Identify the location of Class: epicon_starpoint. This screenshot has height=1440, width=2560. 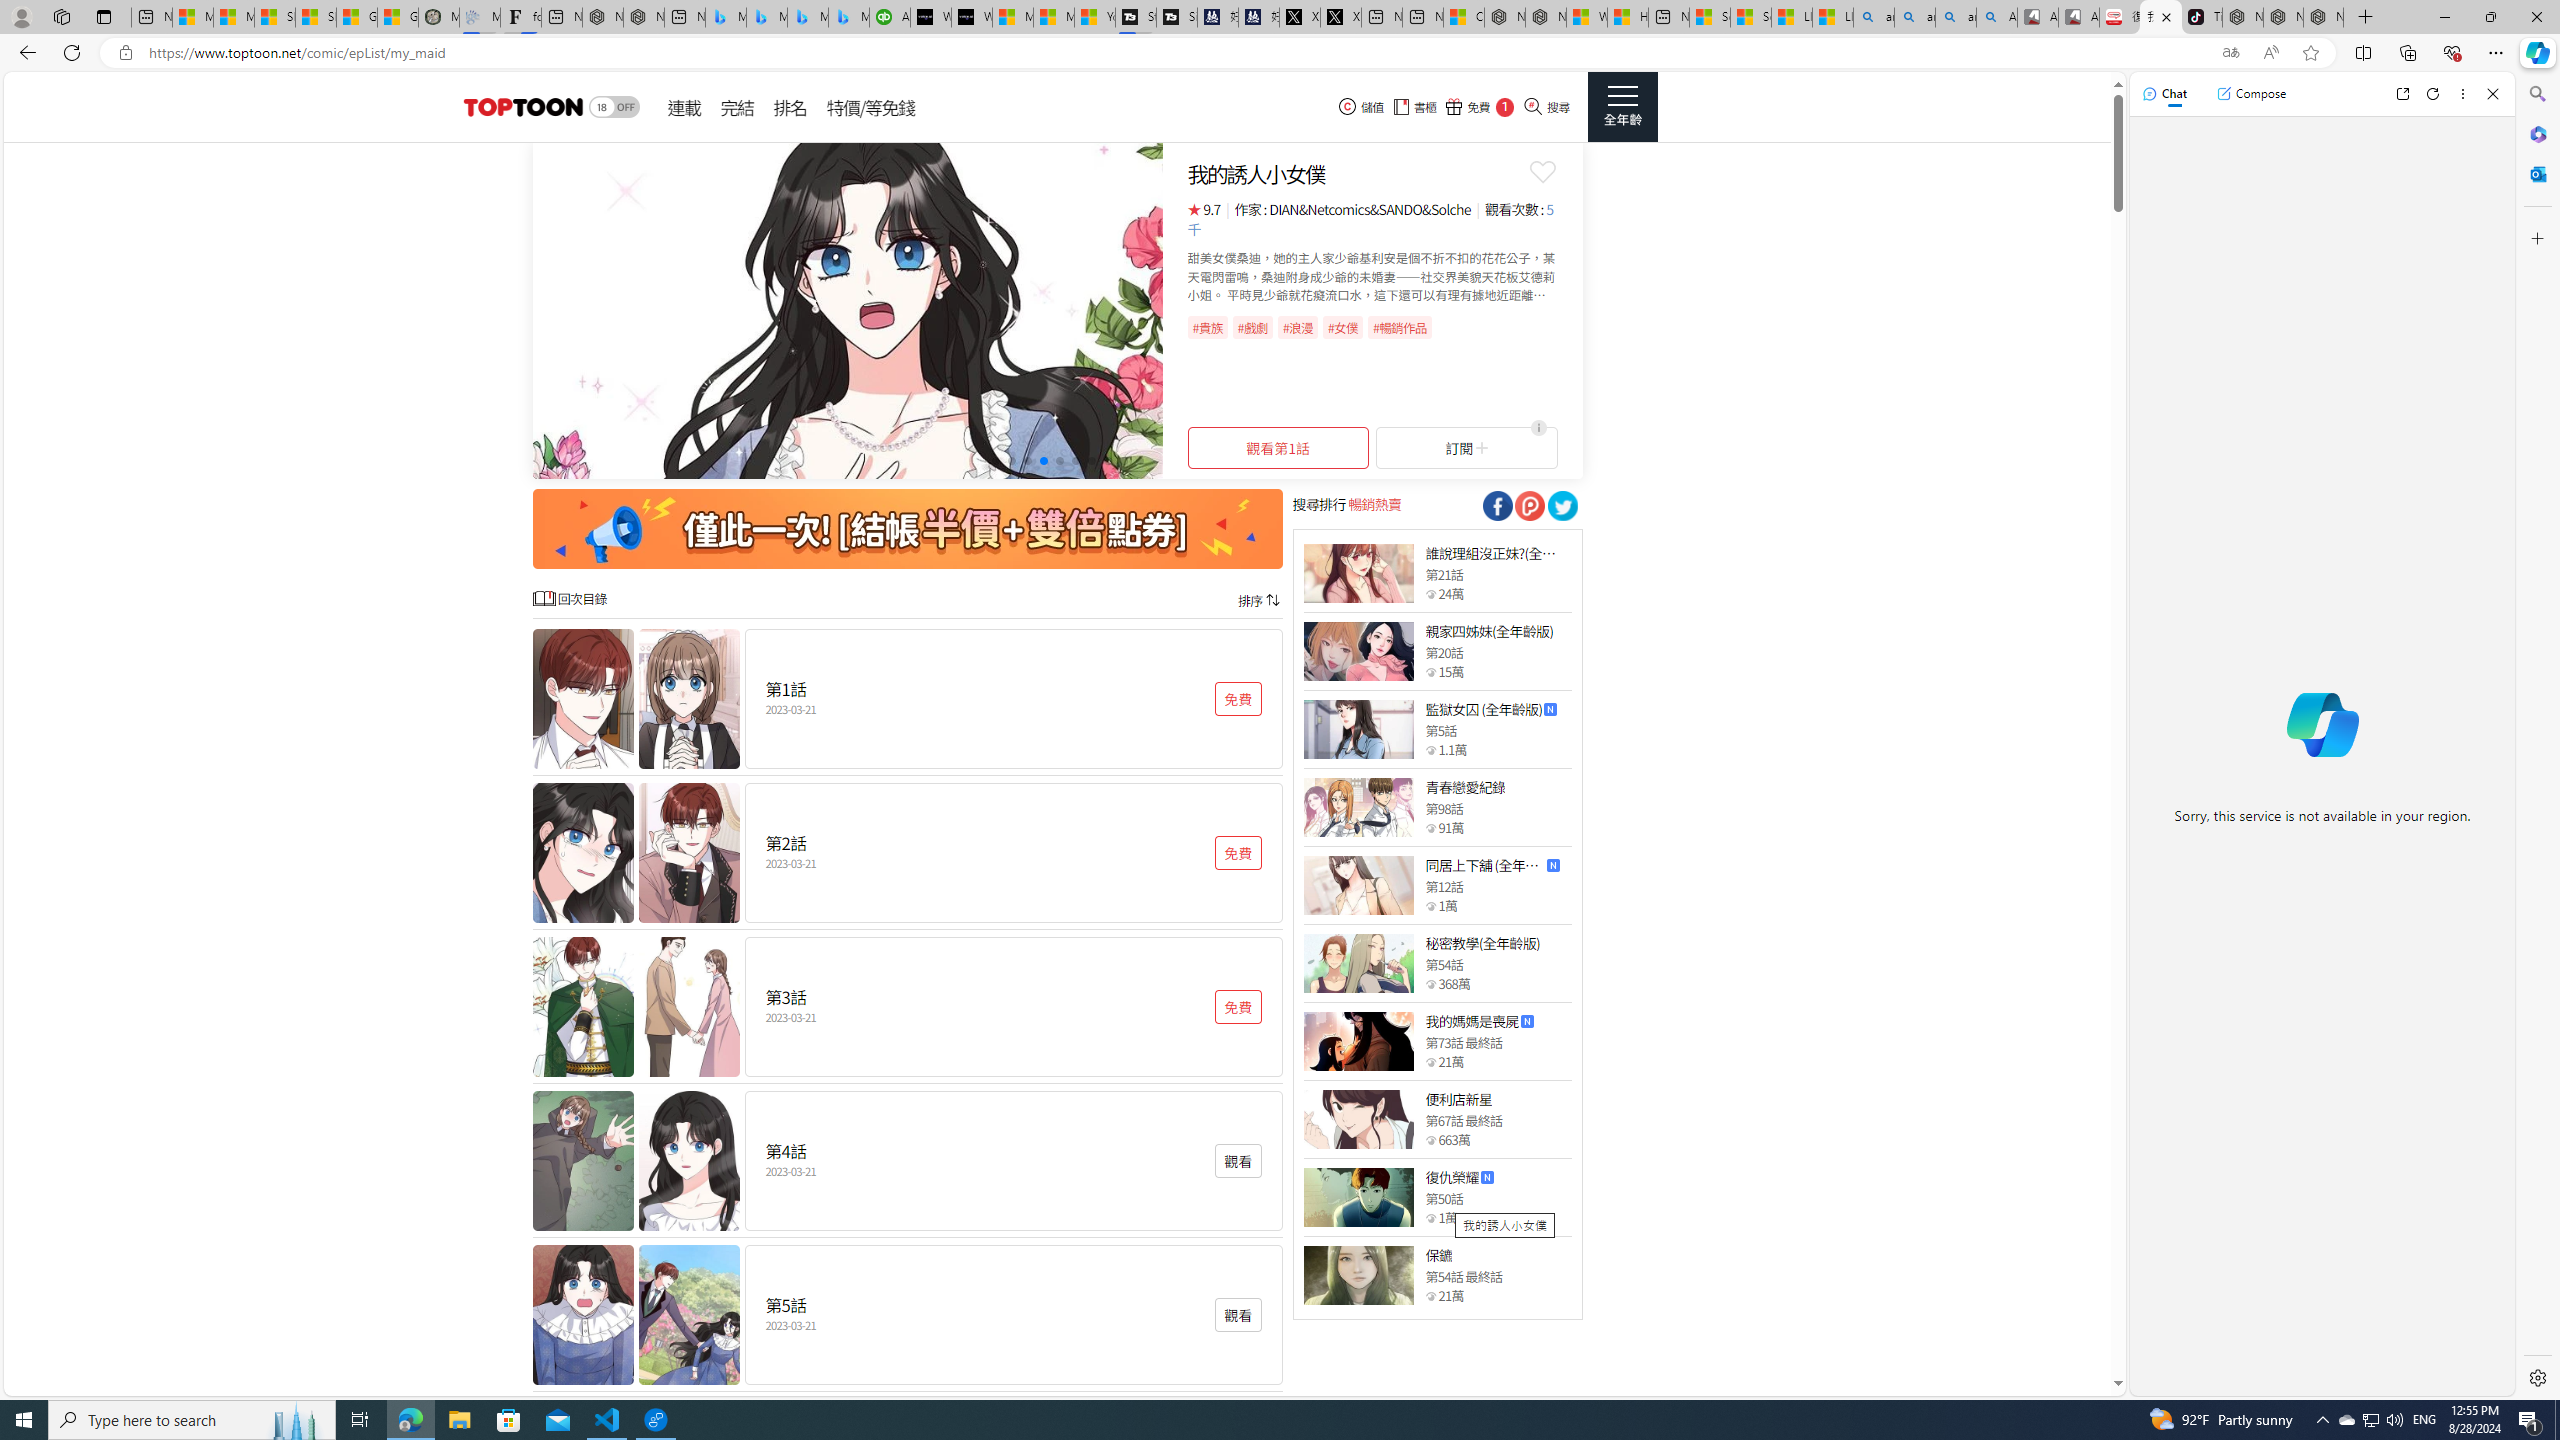
(1430, 1296).